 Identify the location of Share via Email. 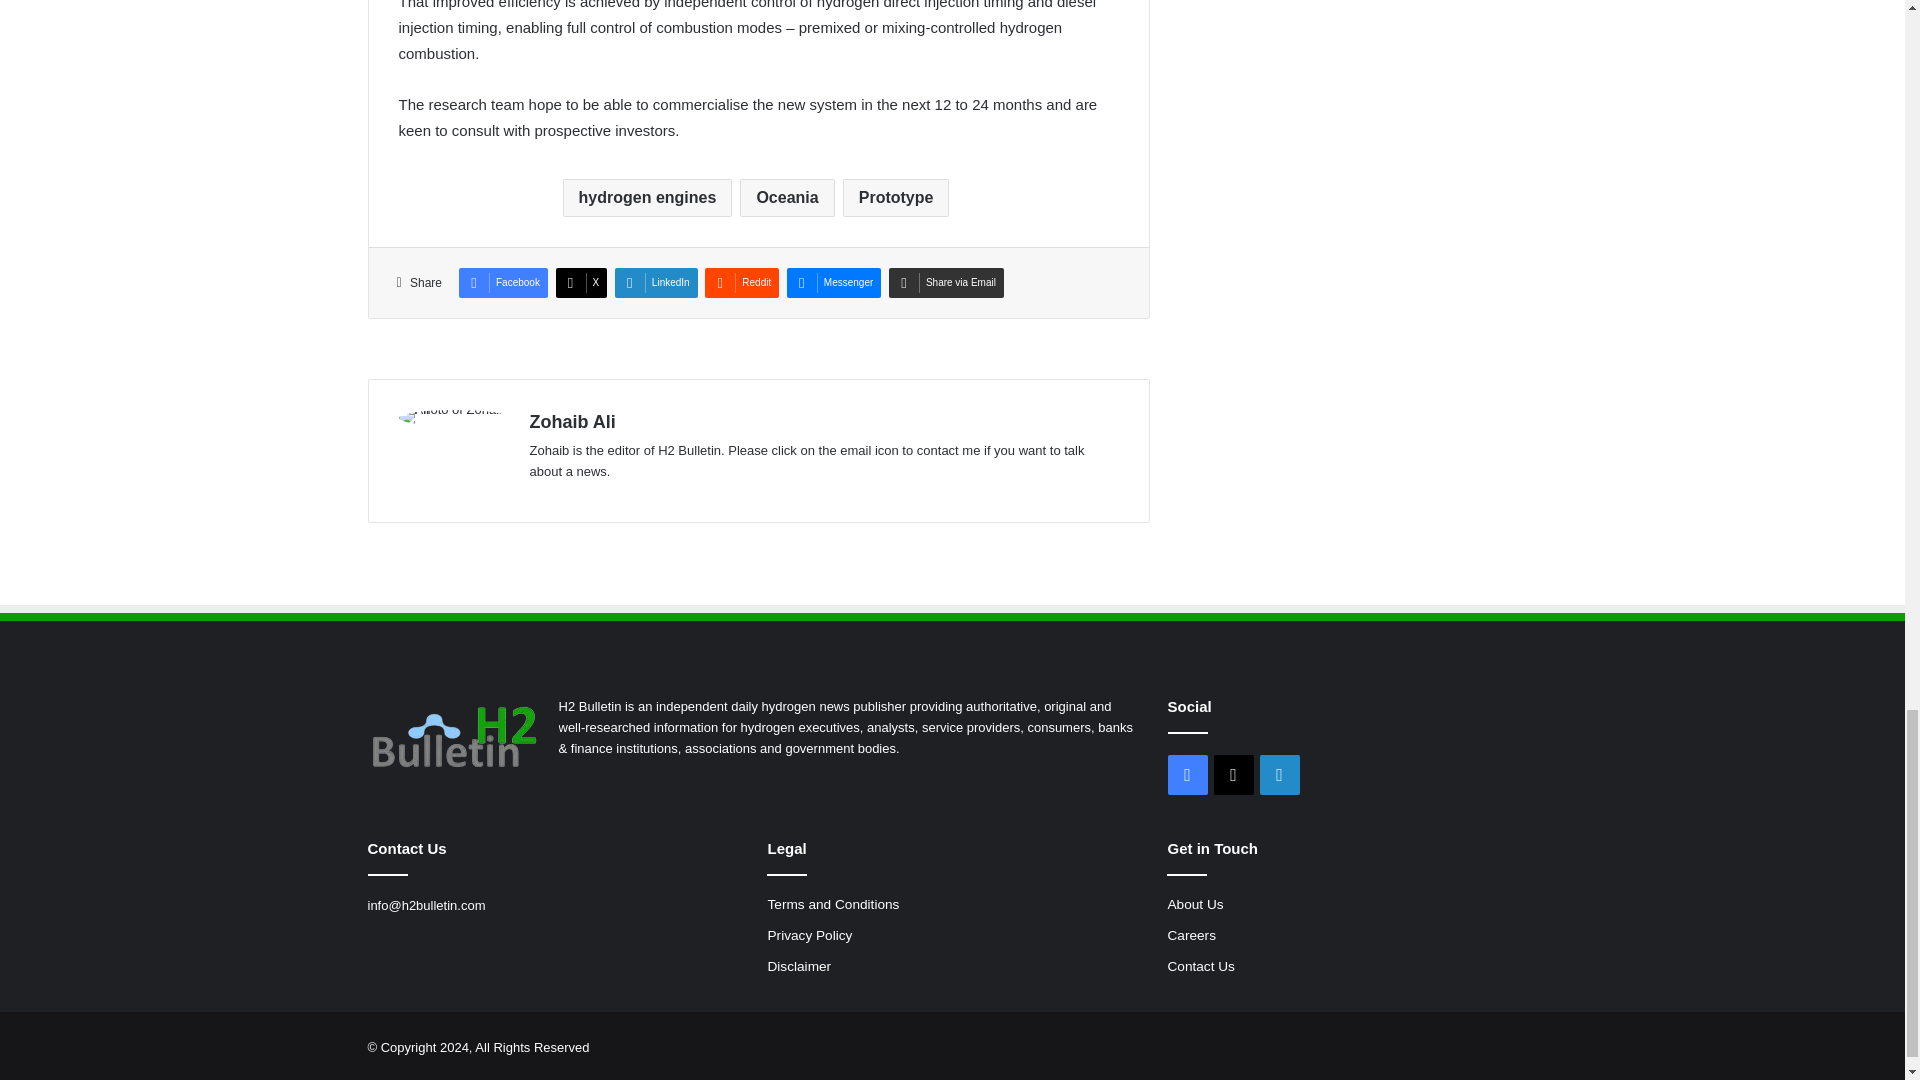
(946, 282).